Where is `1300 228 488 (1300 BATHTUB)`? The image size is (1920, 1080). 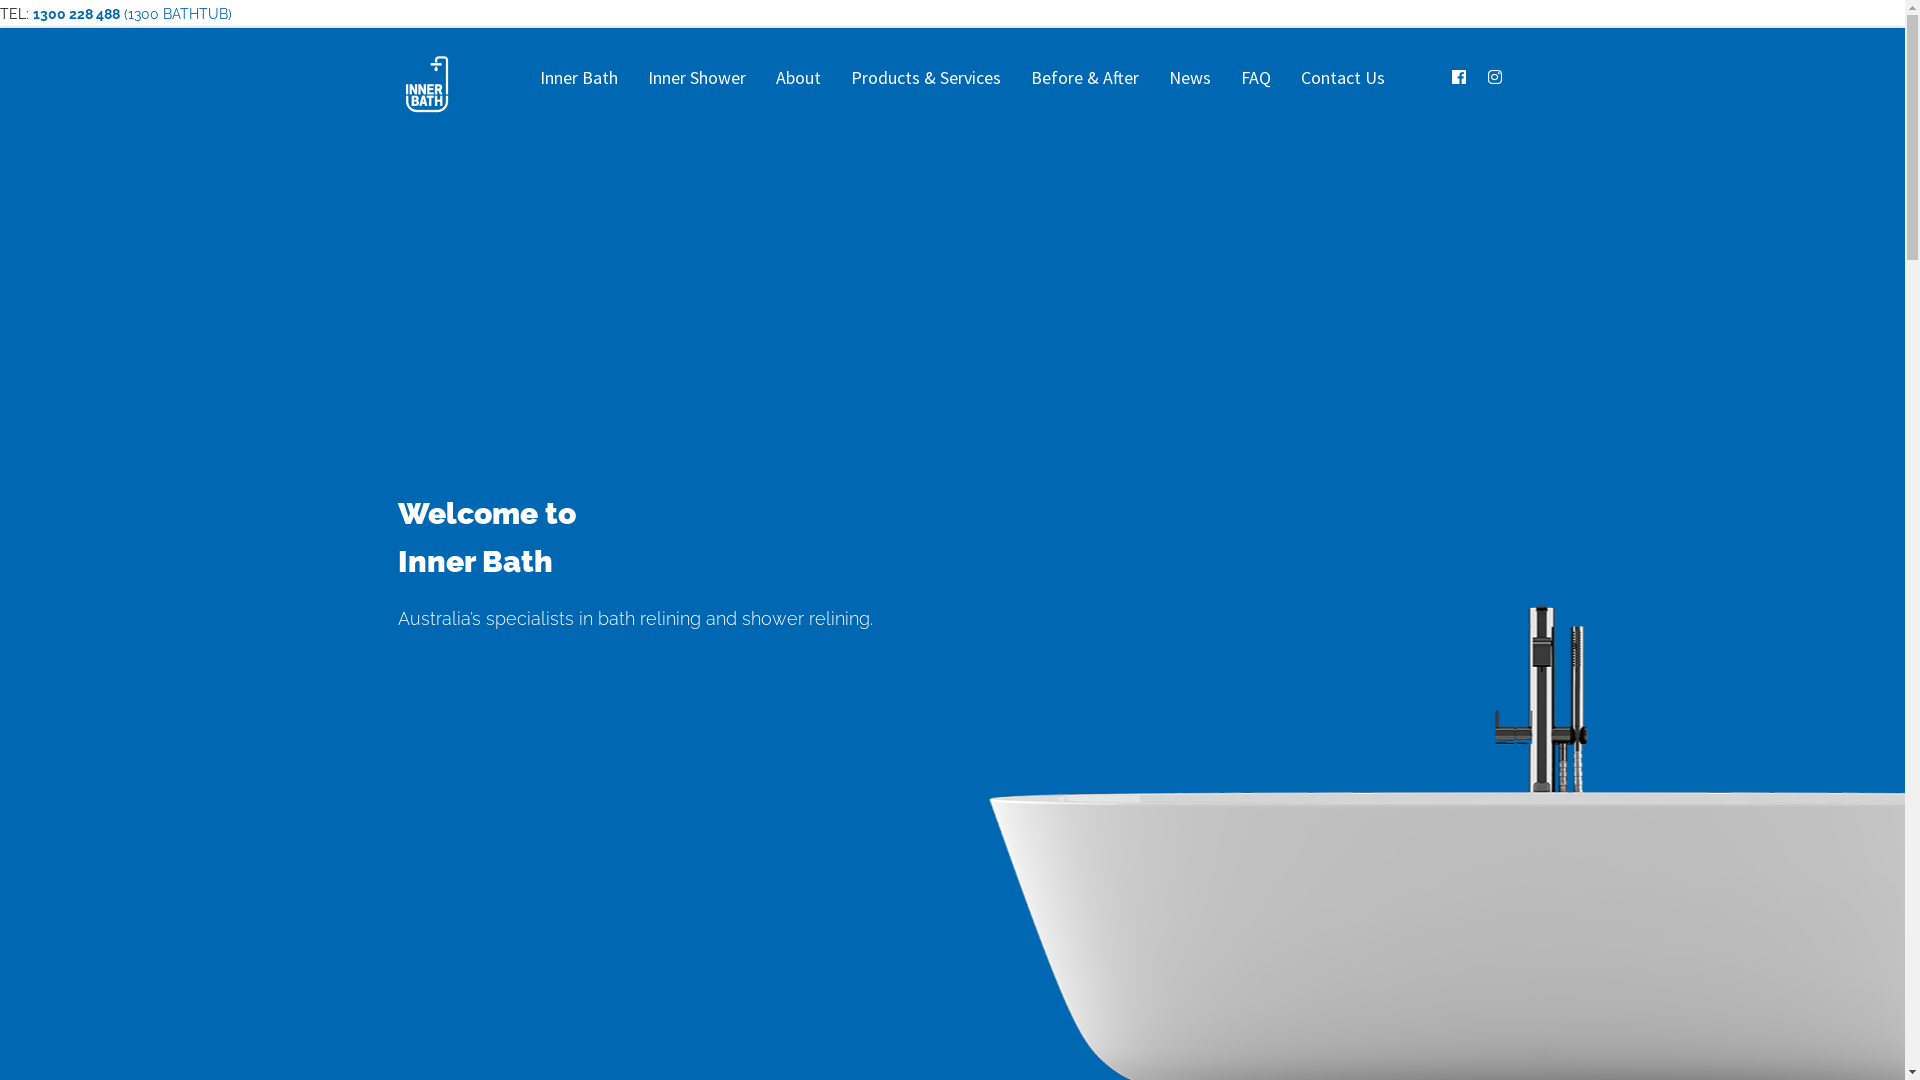
1300 228 488 (1300 BATHTUB) is located at coordinates (132, 14).